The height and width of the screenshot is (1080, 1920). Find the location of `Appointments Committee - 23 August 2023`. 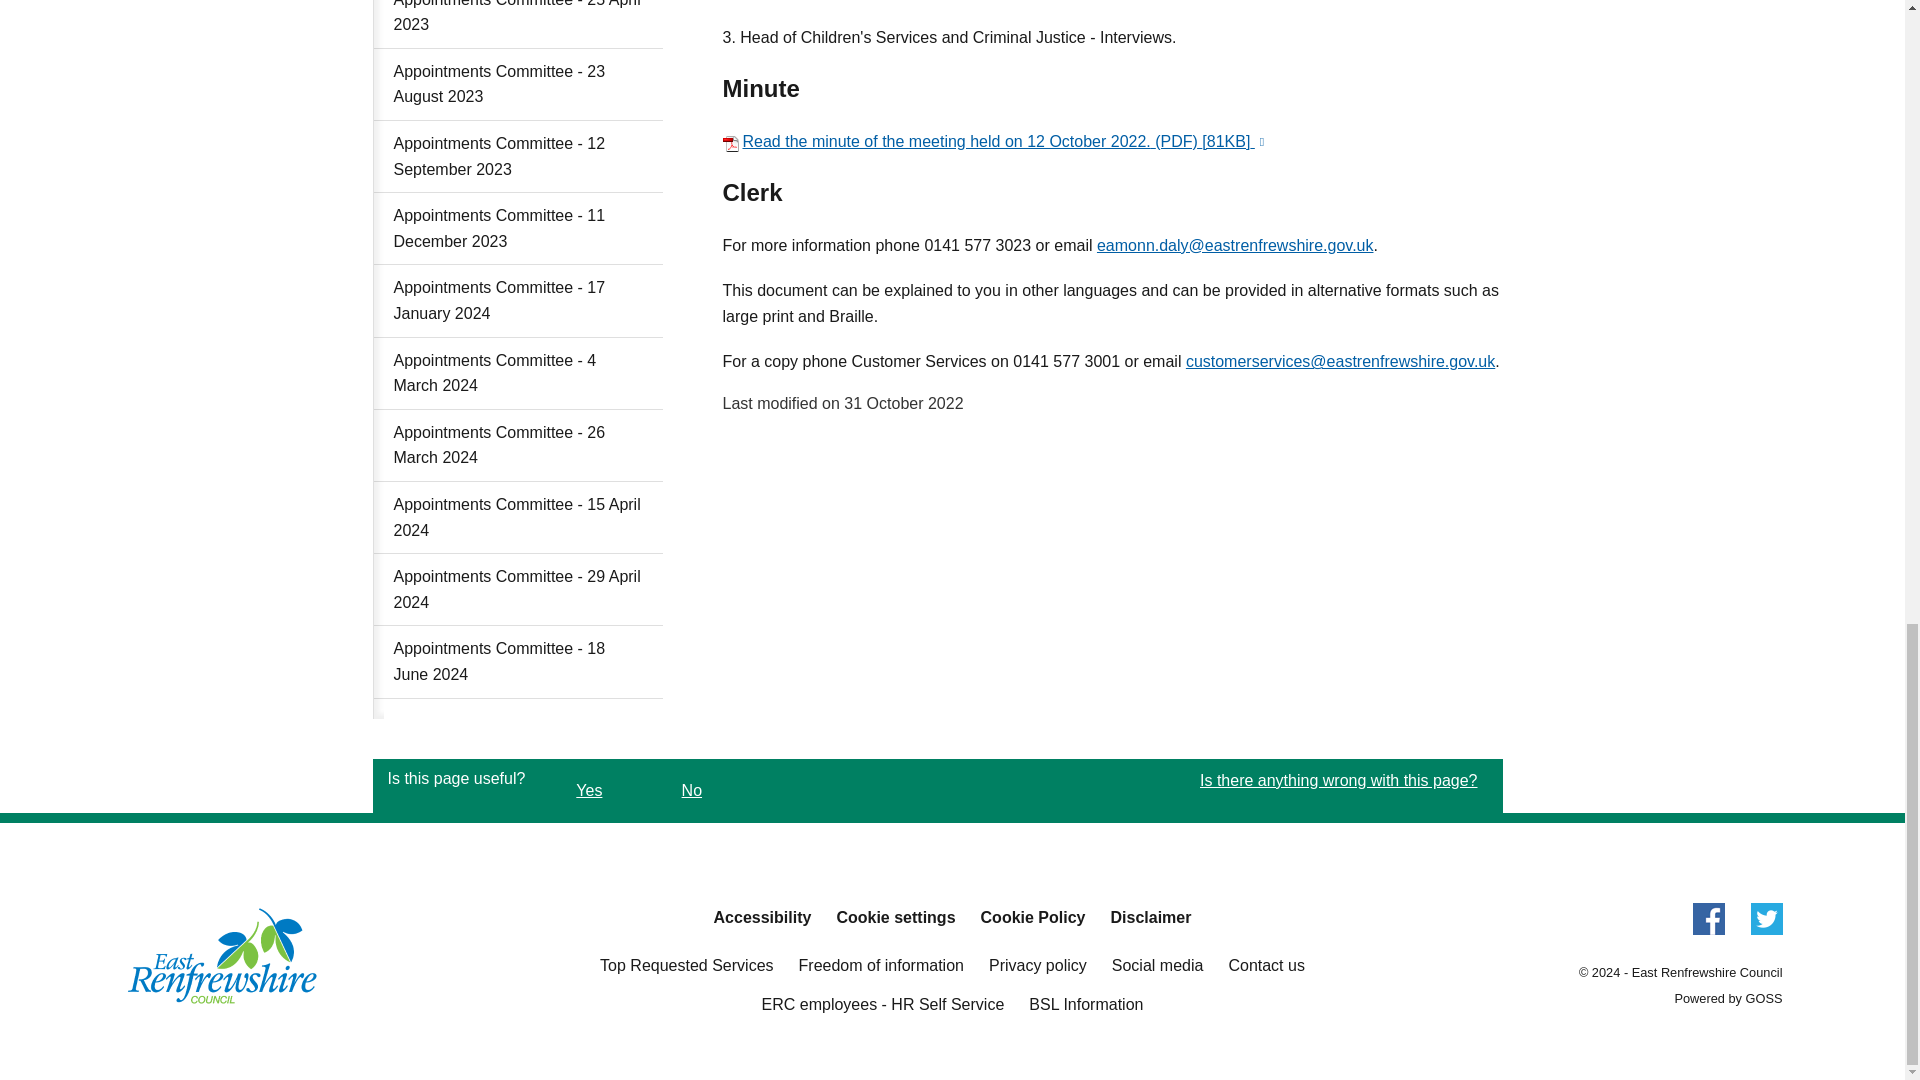

Appointments Committee - 23 August 2023 is located at coordinates (518, 84).